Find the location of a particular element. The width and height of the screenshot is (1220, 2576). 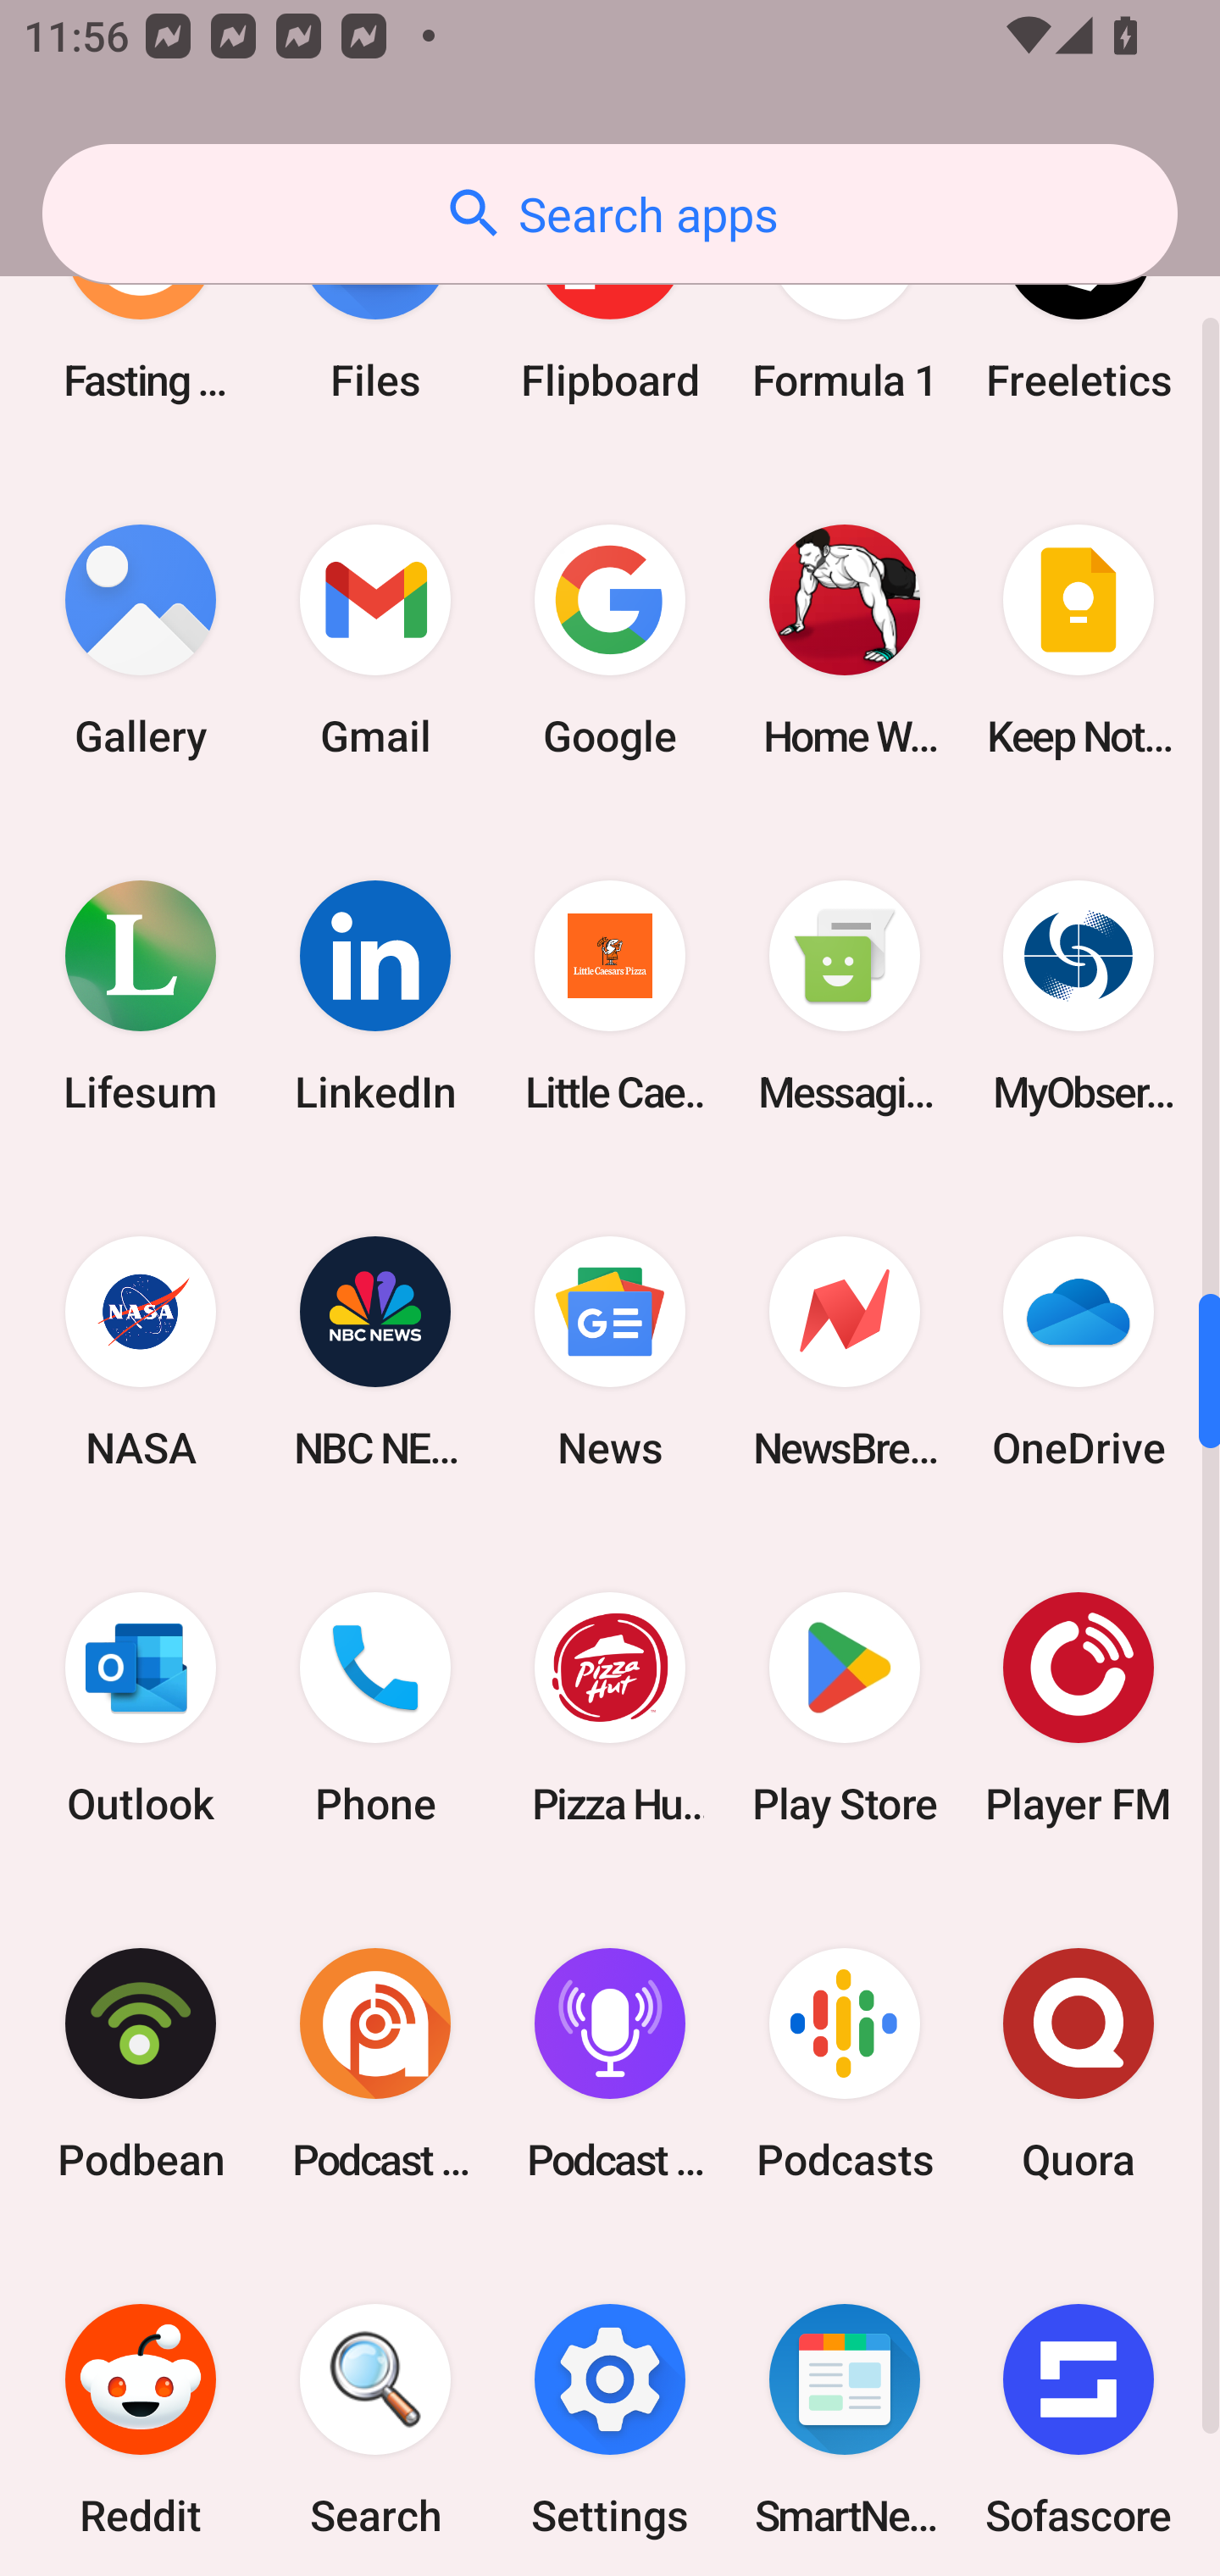

Play Store is located at coordinates (844, 1707).